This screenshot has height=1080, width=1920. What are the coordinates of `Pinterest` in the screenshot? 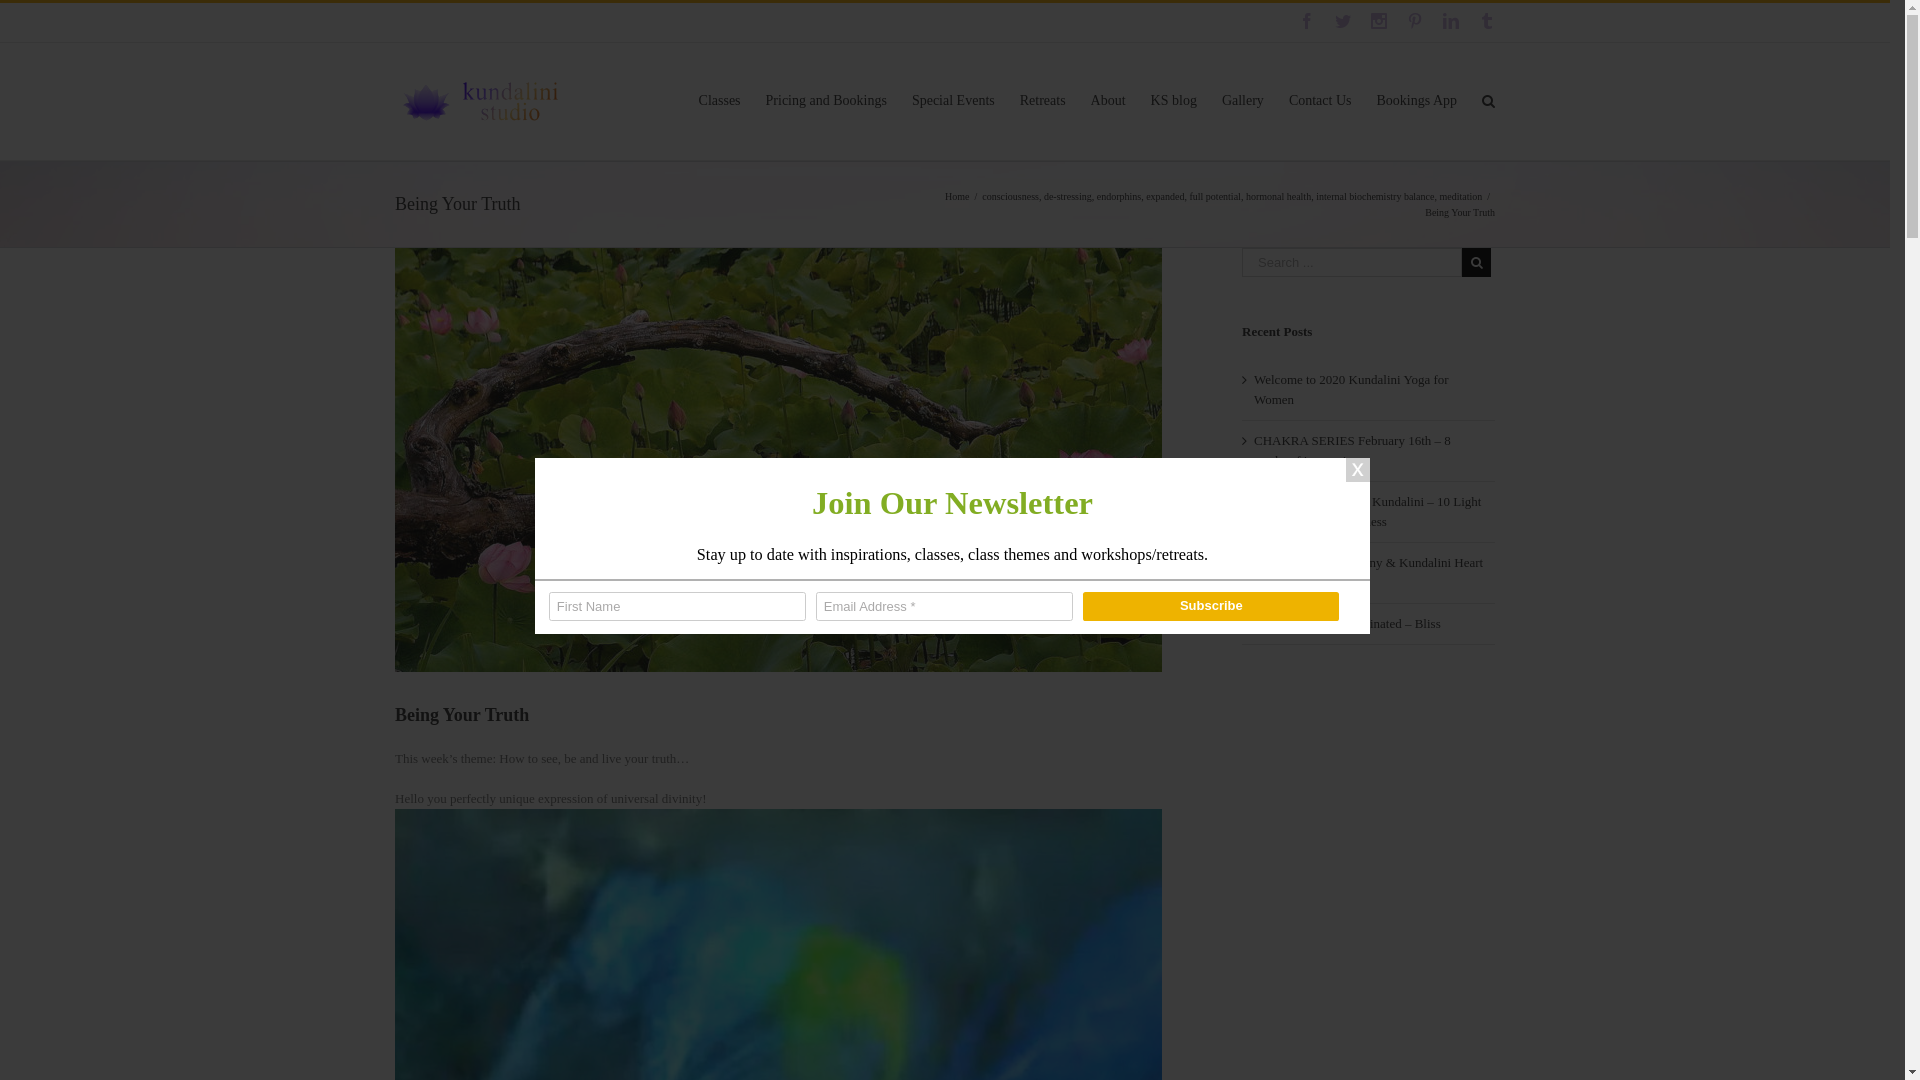 It's located at (1415, 21).